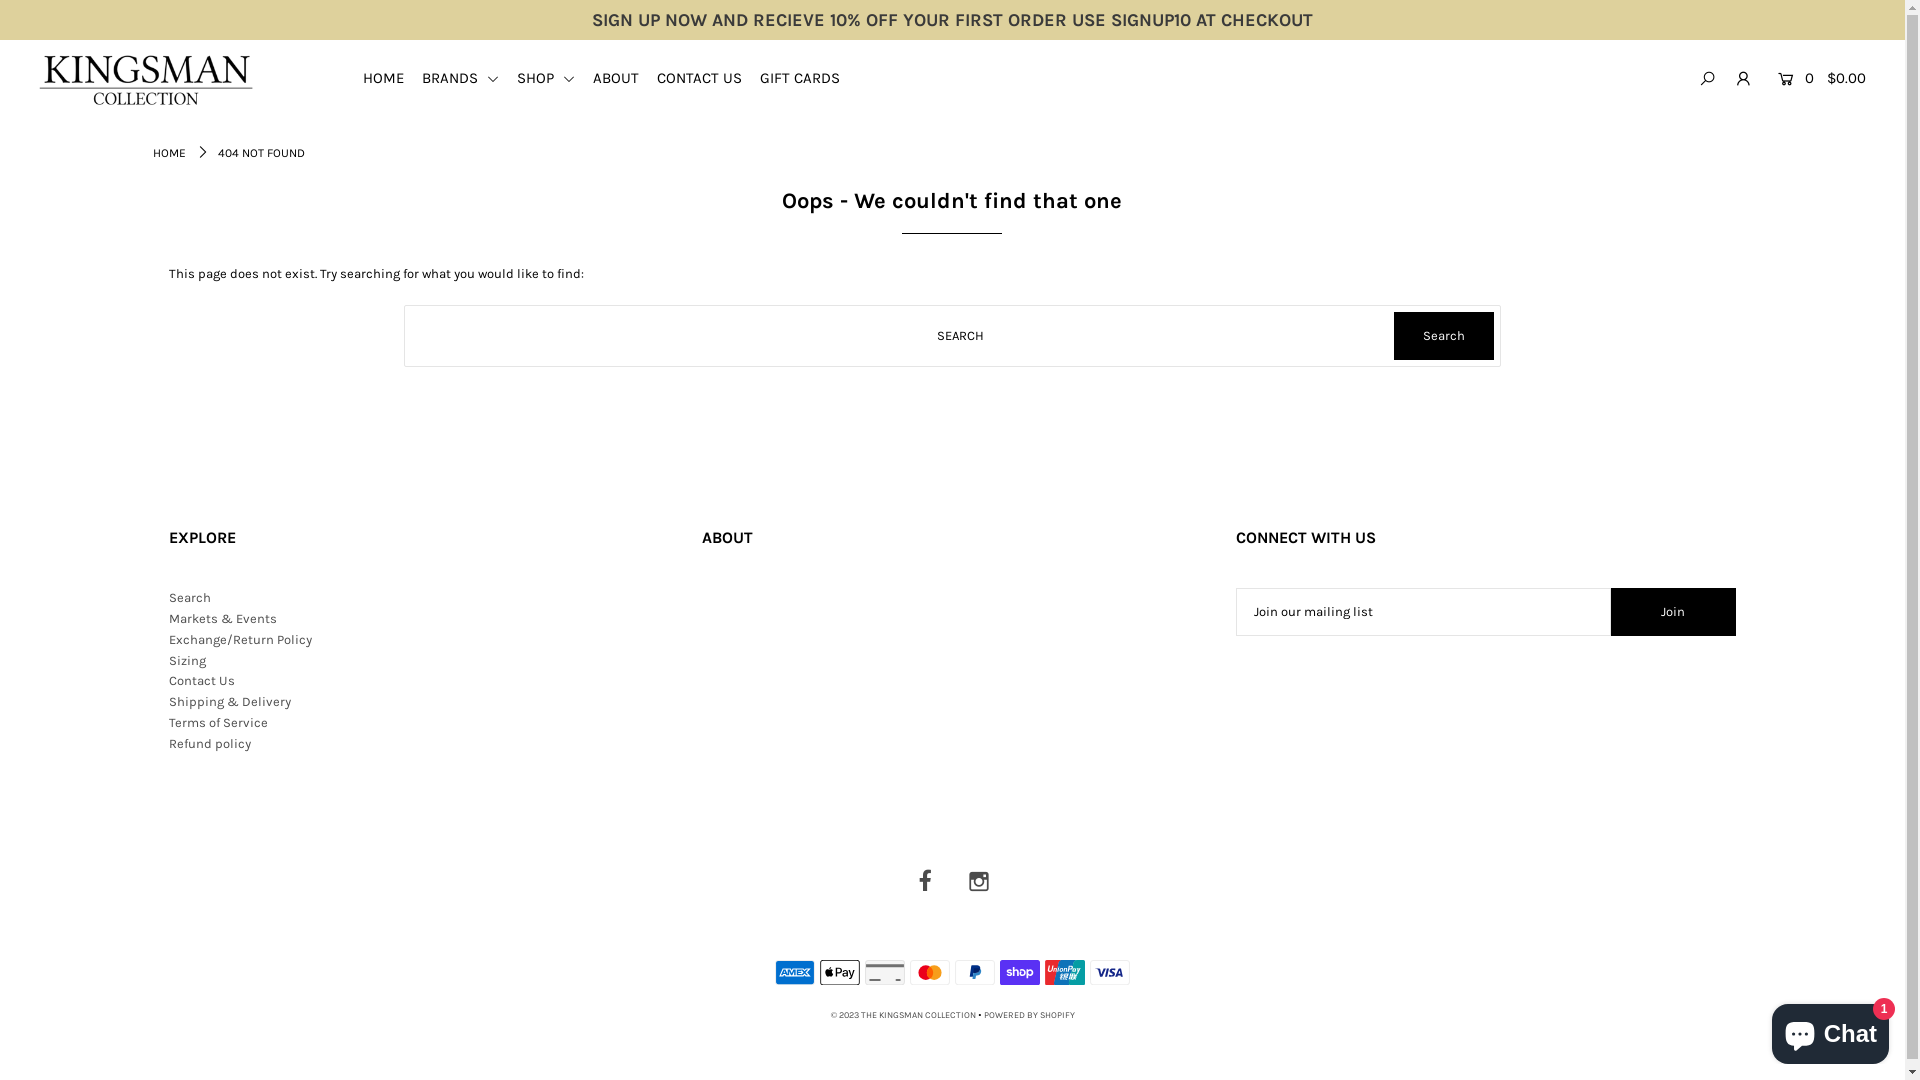  What do you see at coordinates (808, 78) in the screenshot?
I see `GIFT CARDS` at bounding box center [808, 78].